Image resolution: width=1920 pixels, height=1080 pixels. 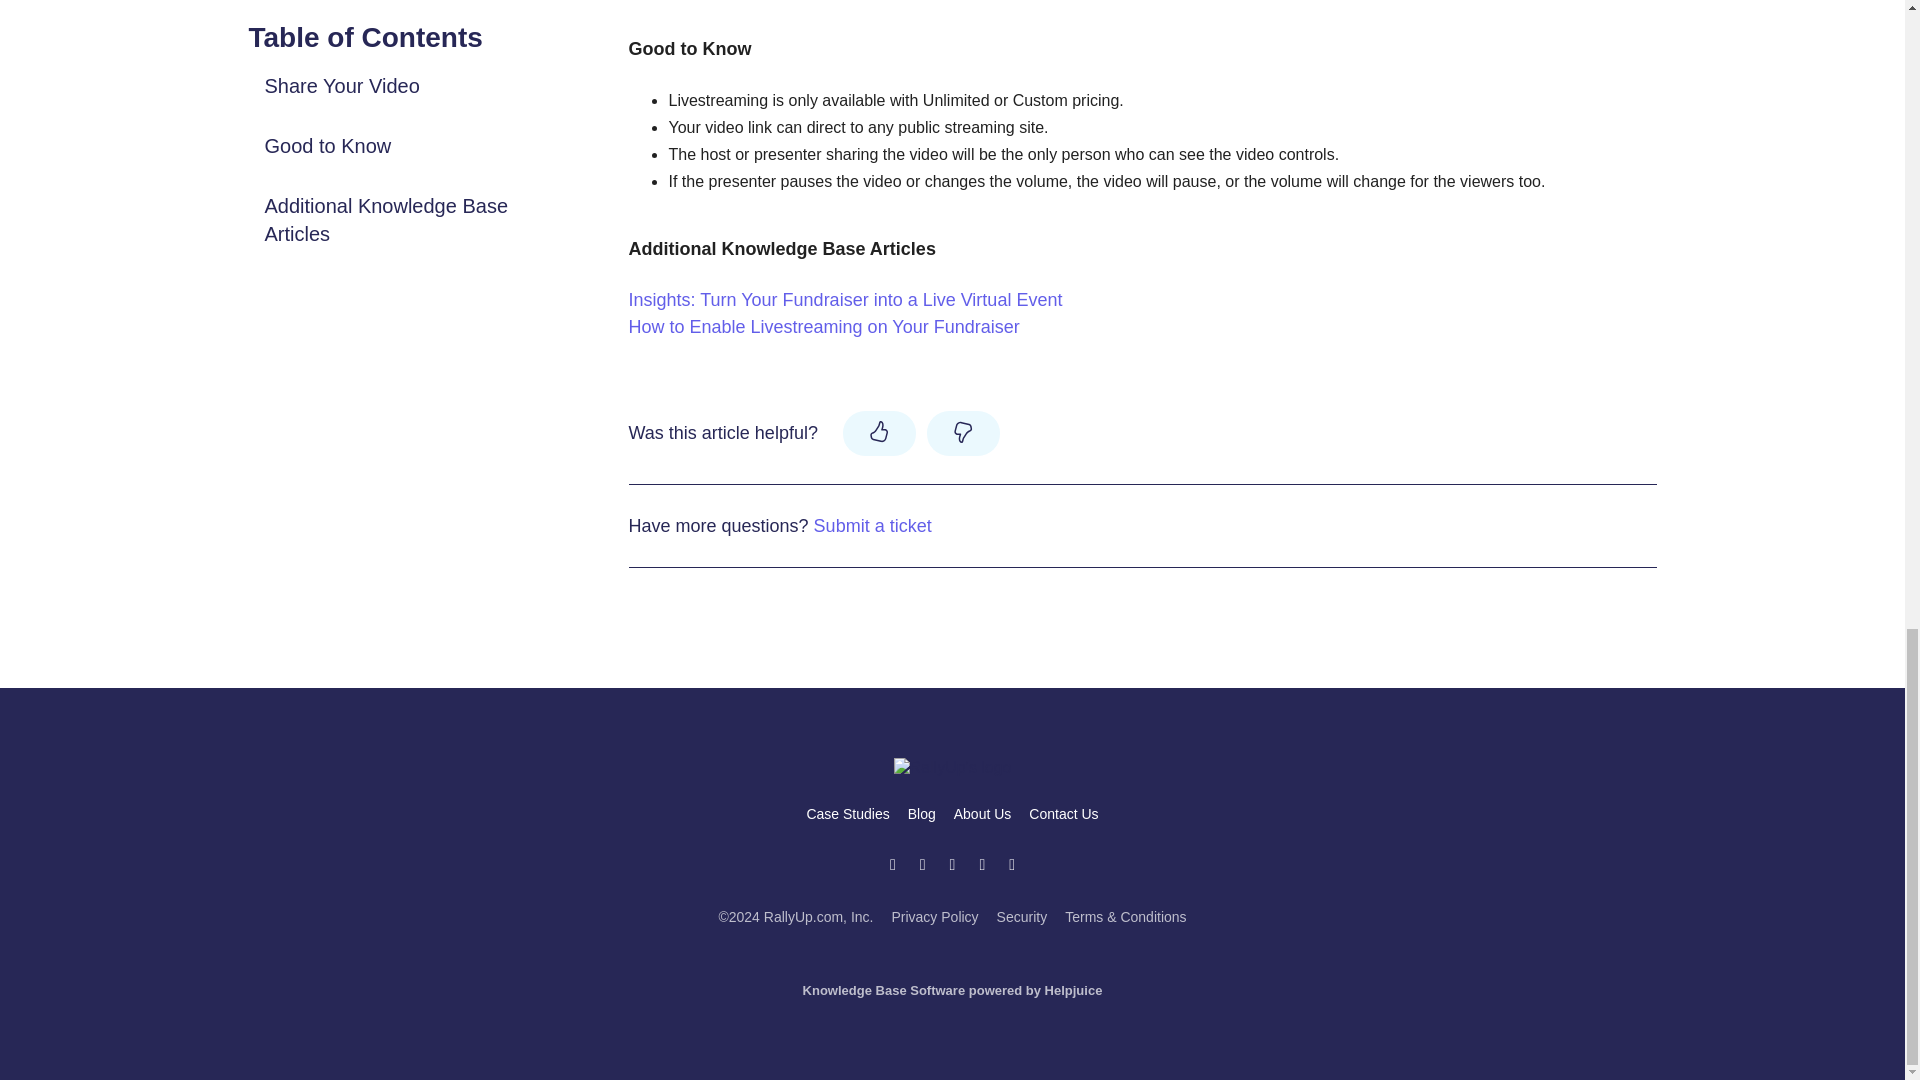 What do you see at coordinates (1012, 865) in the screenshot?
I see `linkedin` at bounding box center [1012, 865].